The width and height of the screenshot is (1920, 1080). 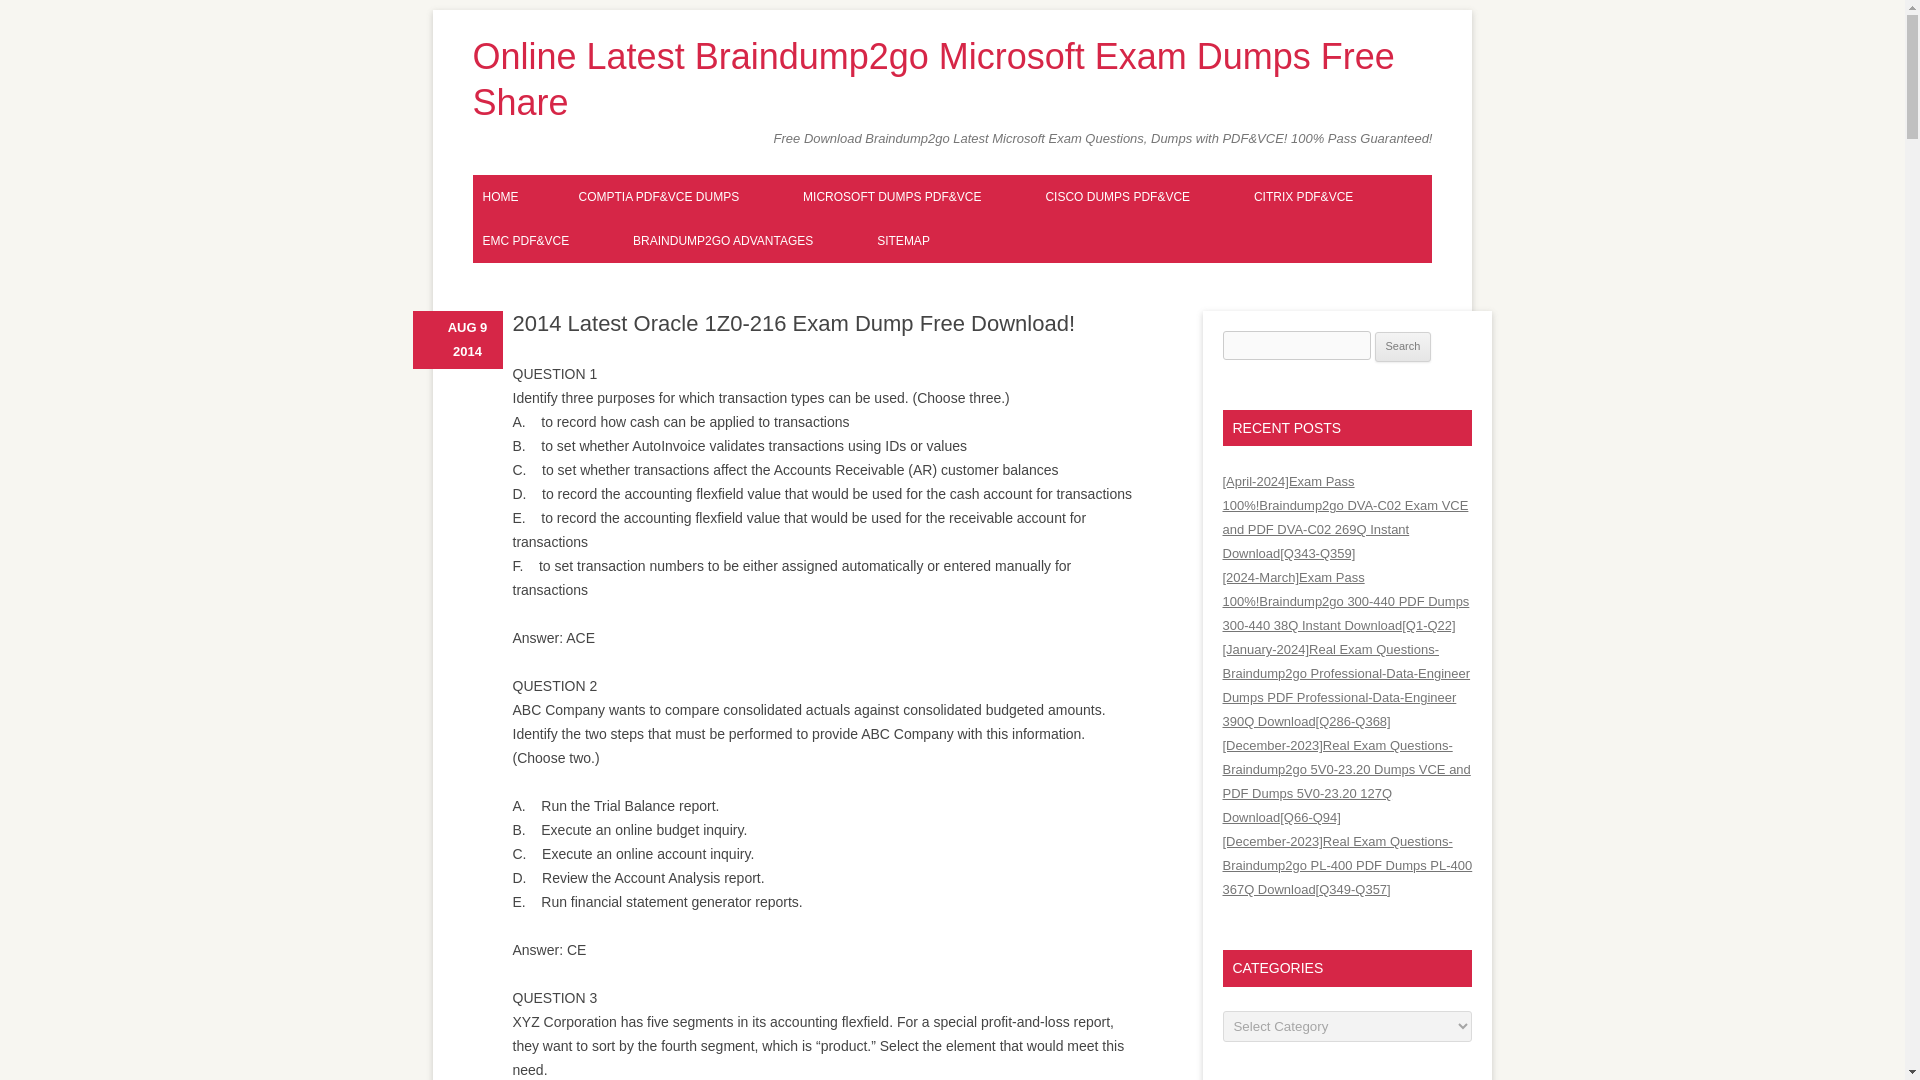 I want to click on HOME, so click(x=500, y=196).